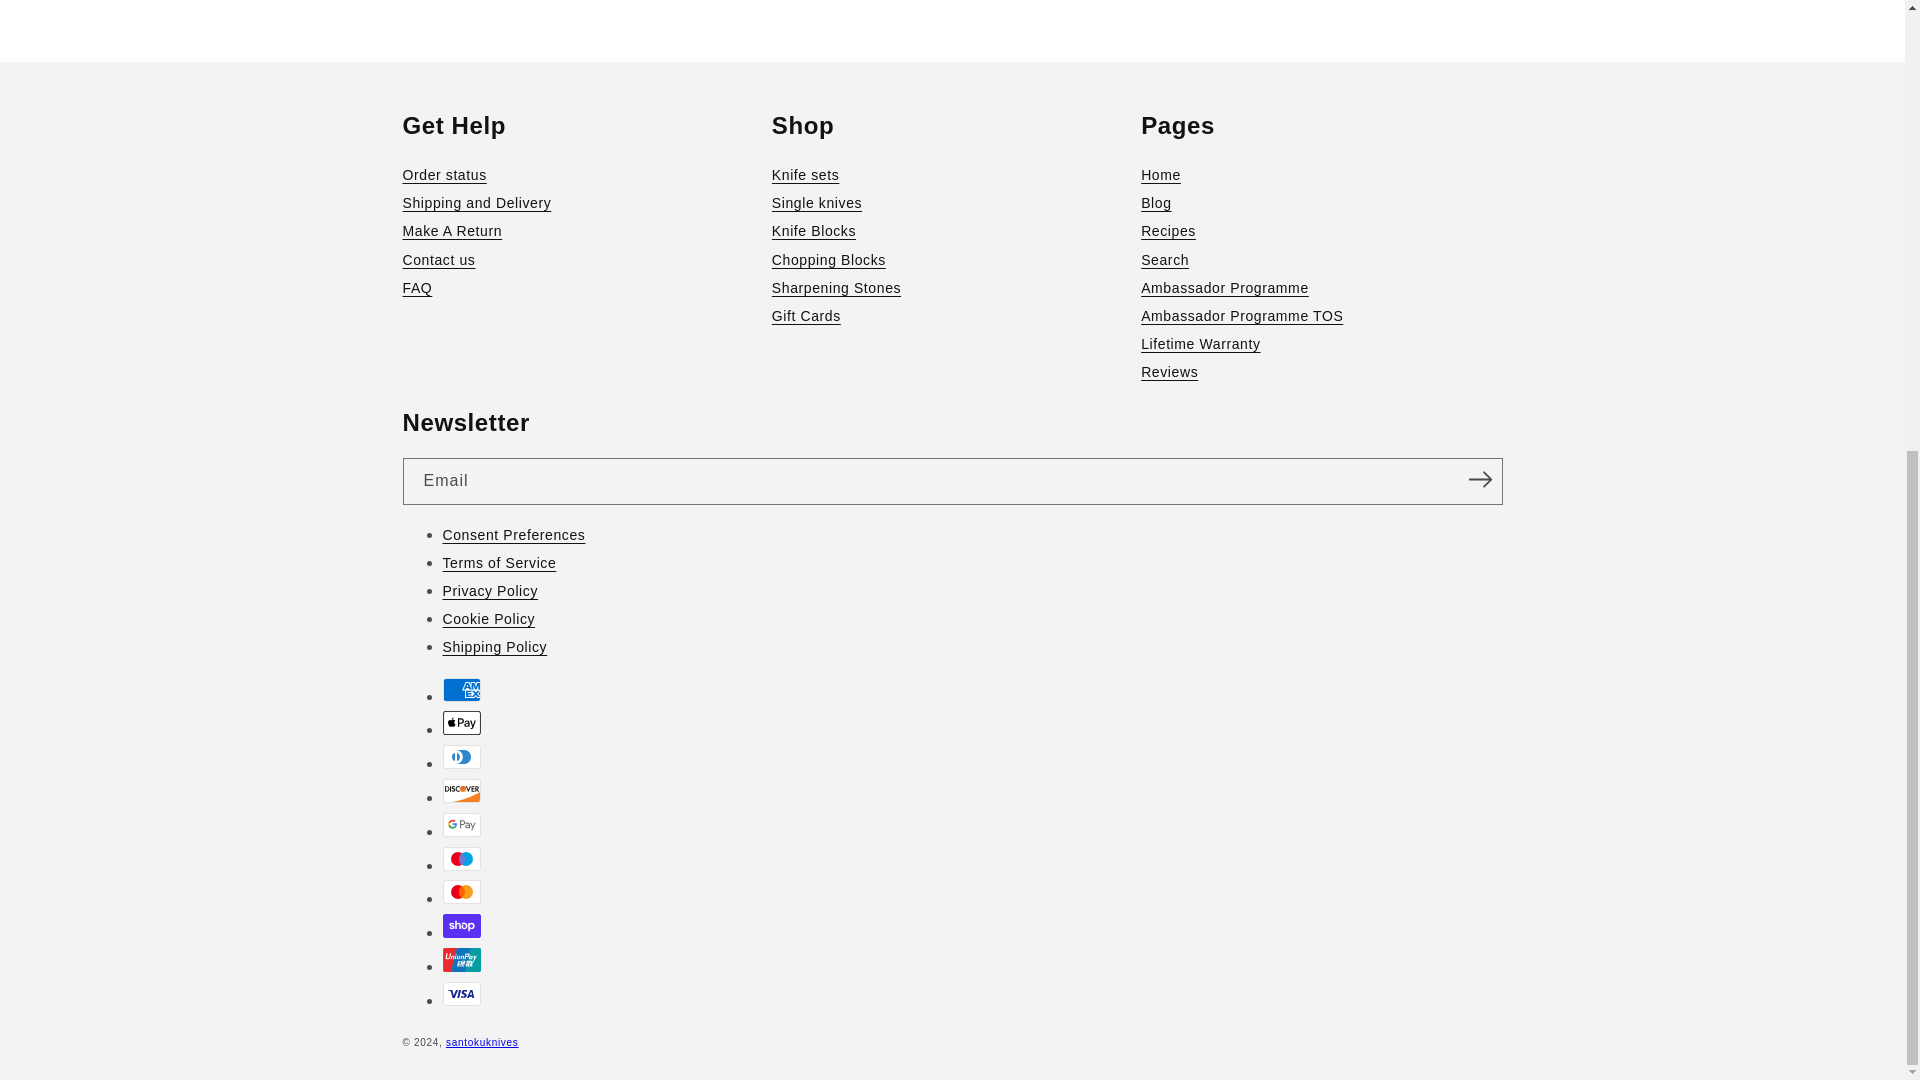 The width and height of the screenshot is (1920, 1080). Describe the element at coordinates (1320, 174) in the screenshot. I see `Home` at that location.